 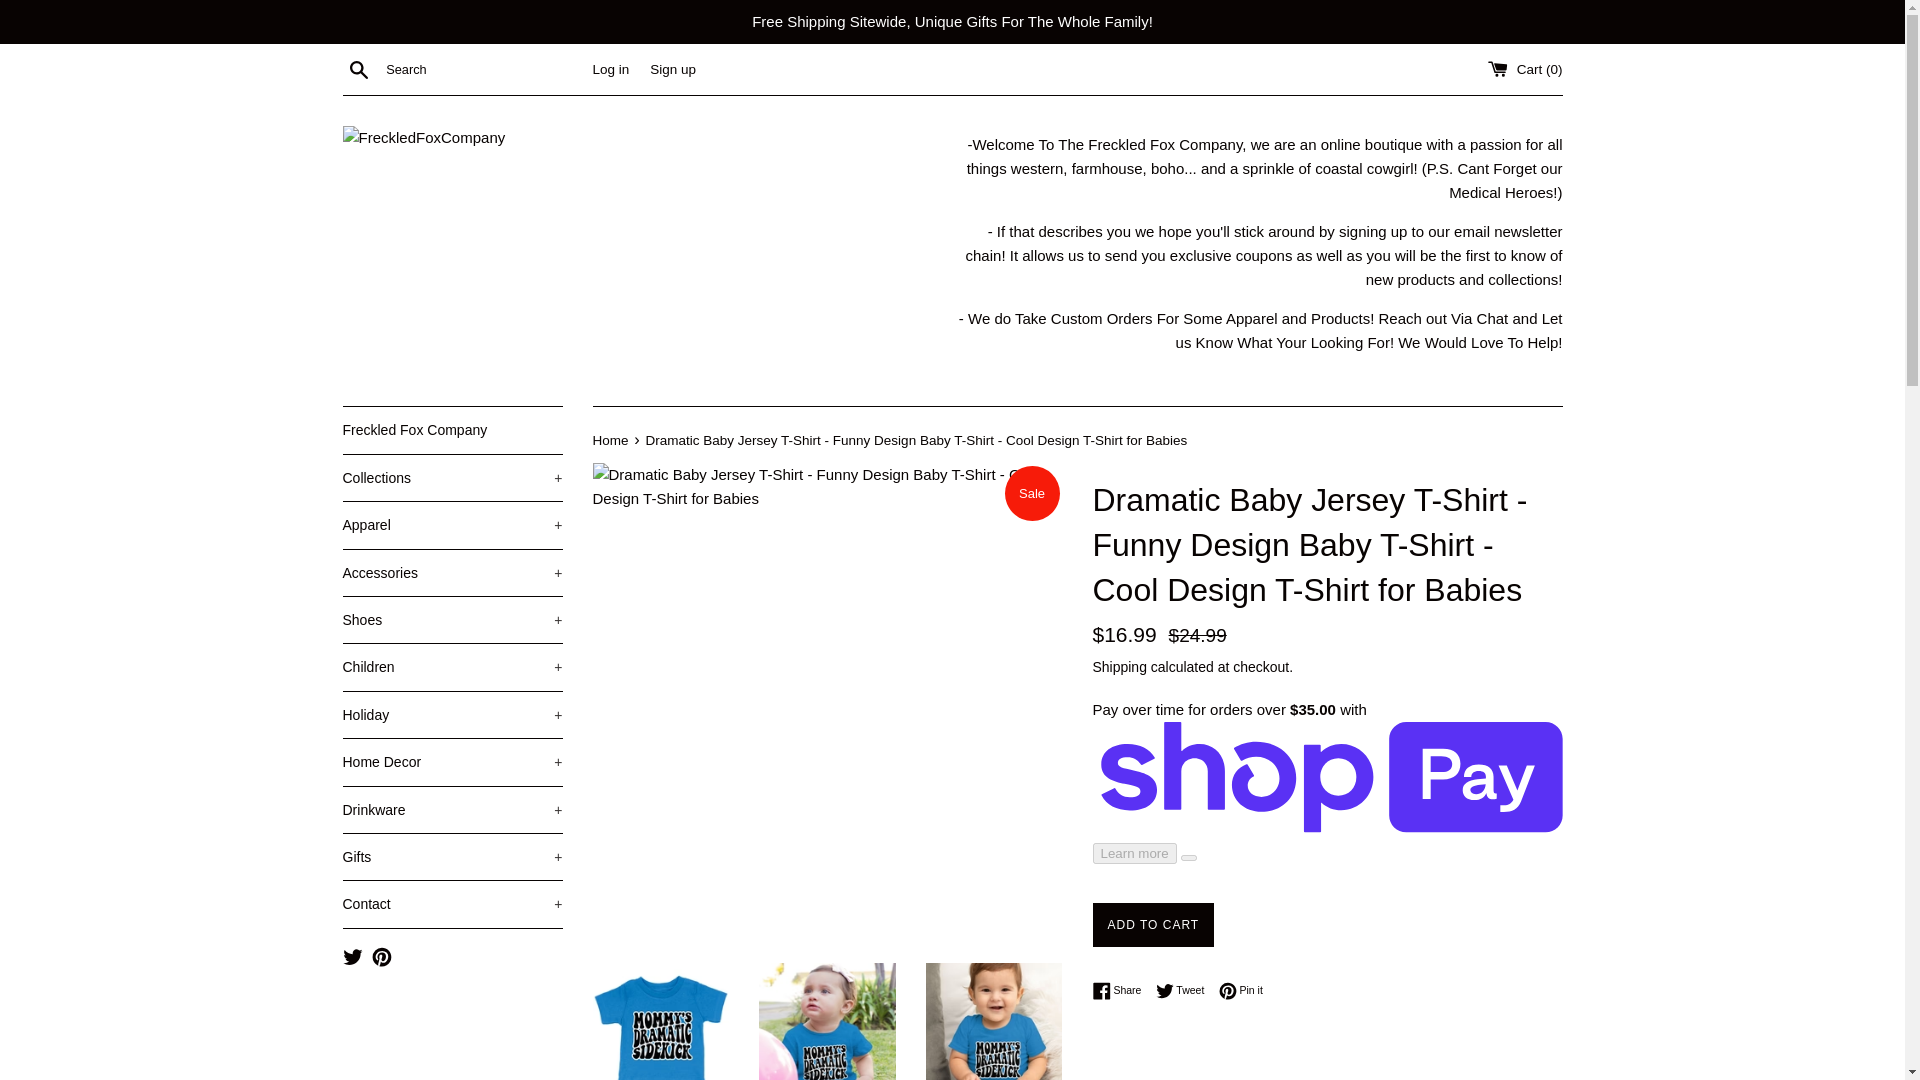 What do you see at coordinates (352, 956) in the screenshot?
I see `FreckledFoxCompany on Twitter` at bounding box center [352, 956].